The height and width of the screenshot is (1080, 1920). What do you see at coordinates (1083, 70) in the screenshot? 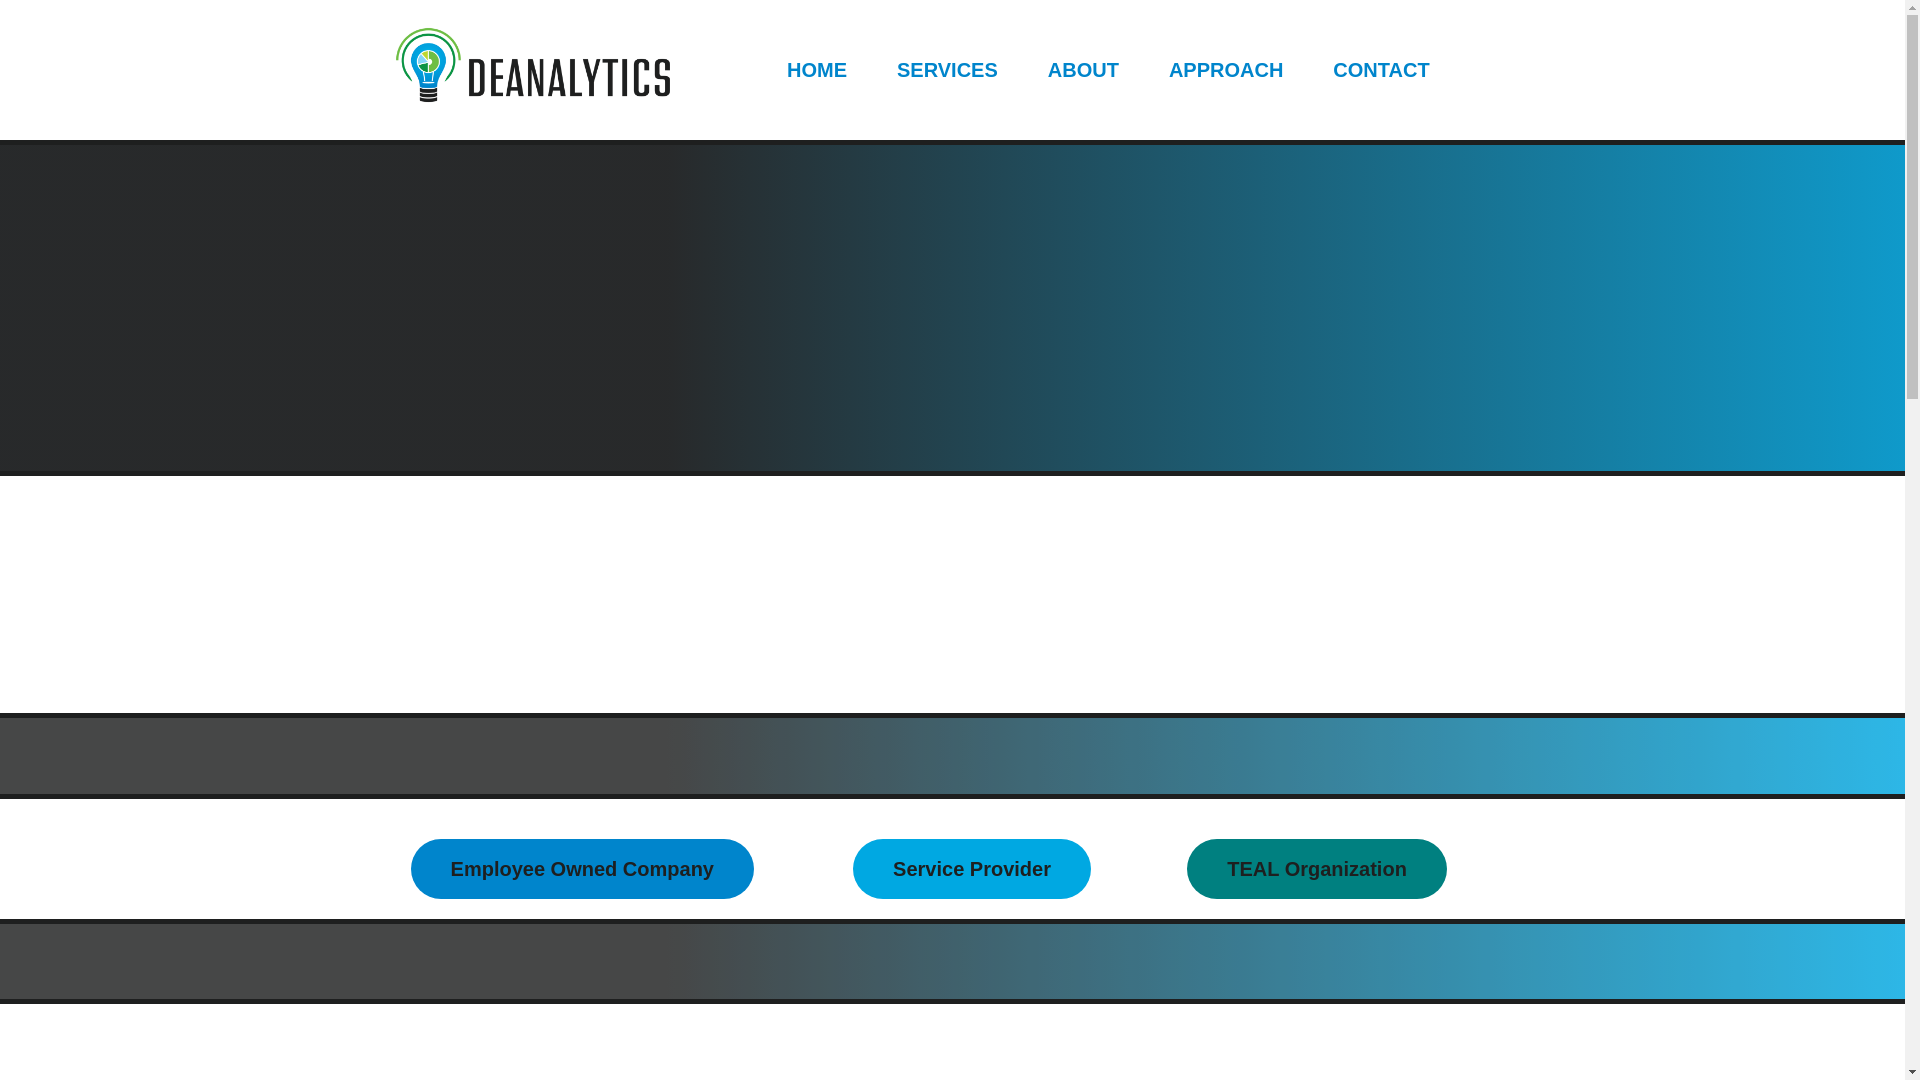
I see `ABOUT` at bounding box center [1083, 70].